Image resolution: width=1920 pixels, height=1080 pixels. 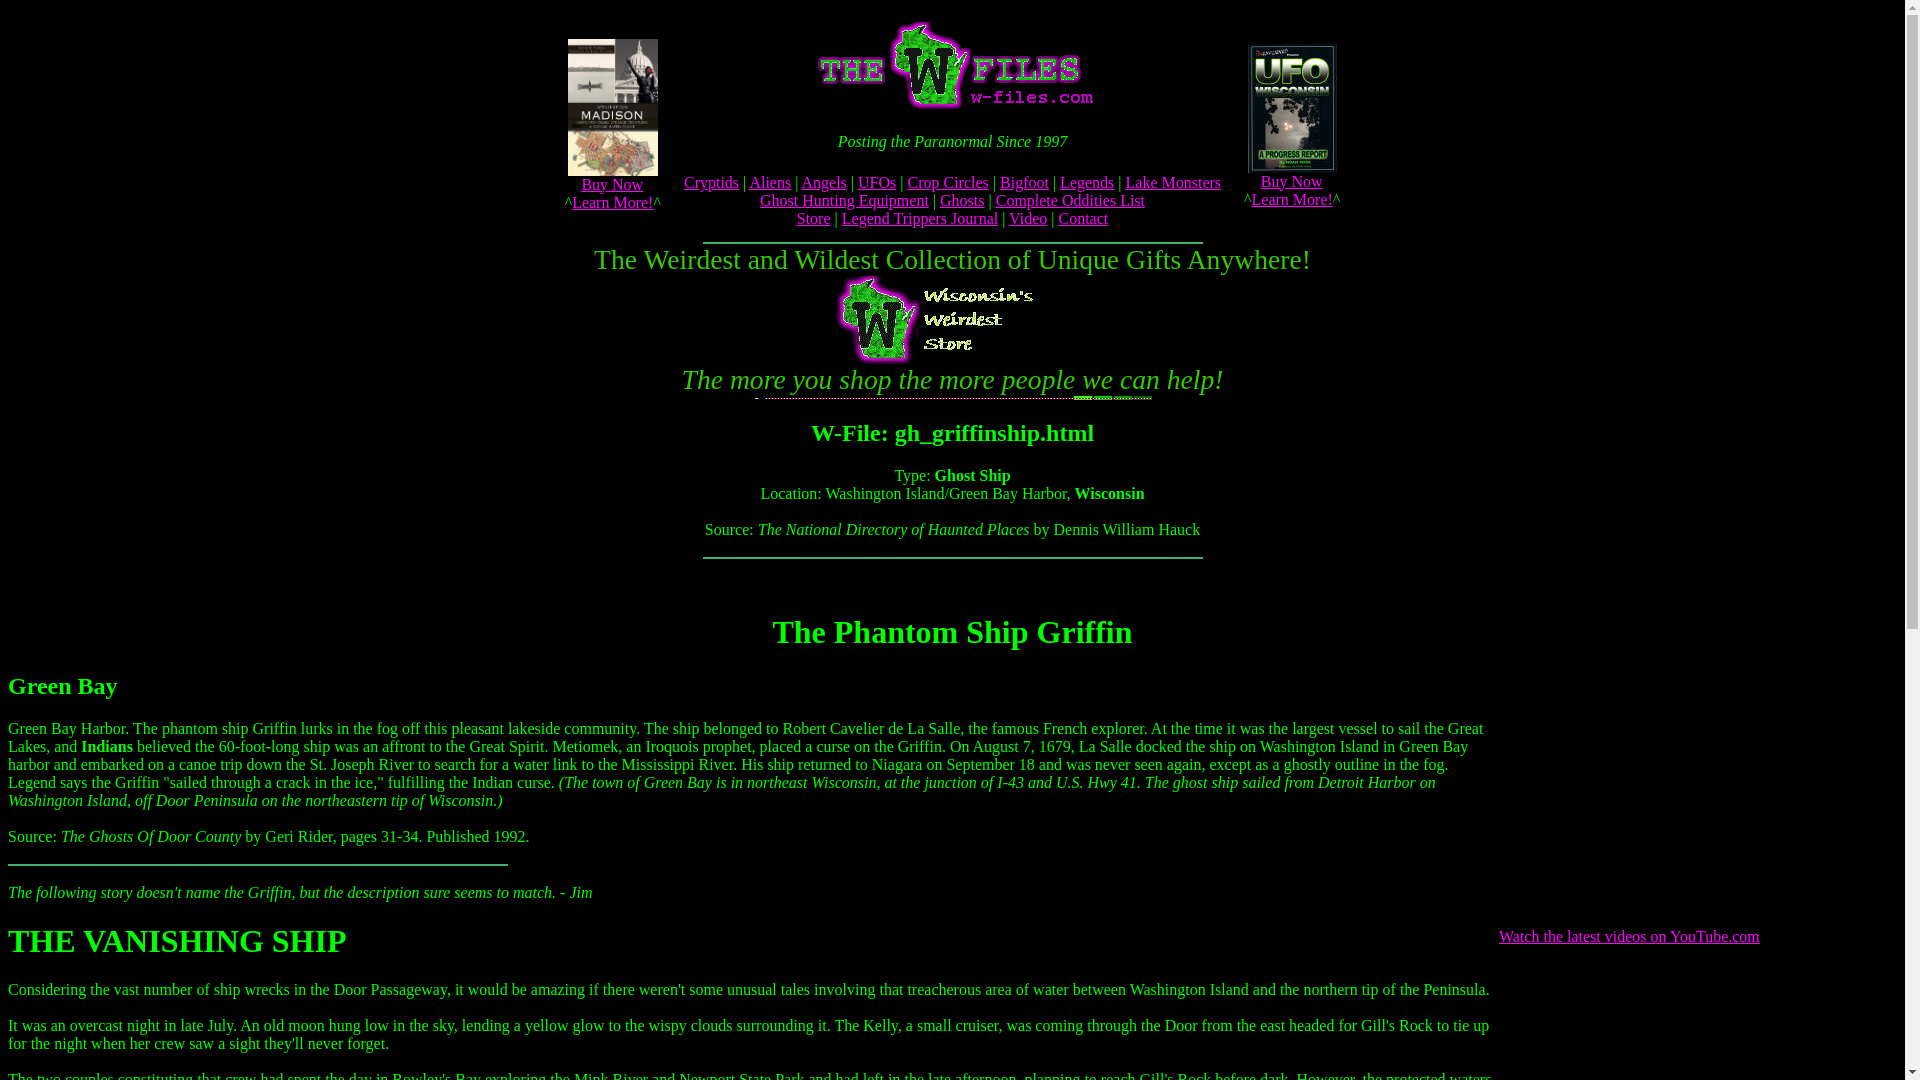 What do you see at coordinates (920, 218) in the screenshot?
I see `Legend Trippers Journal` at bounding box center [920, 218].